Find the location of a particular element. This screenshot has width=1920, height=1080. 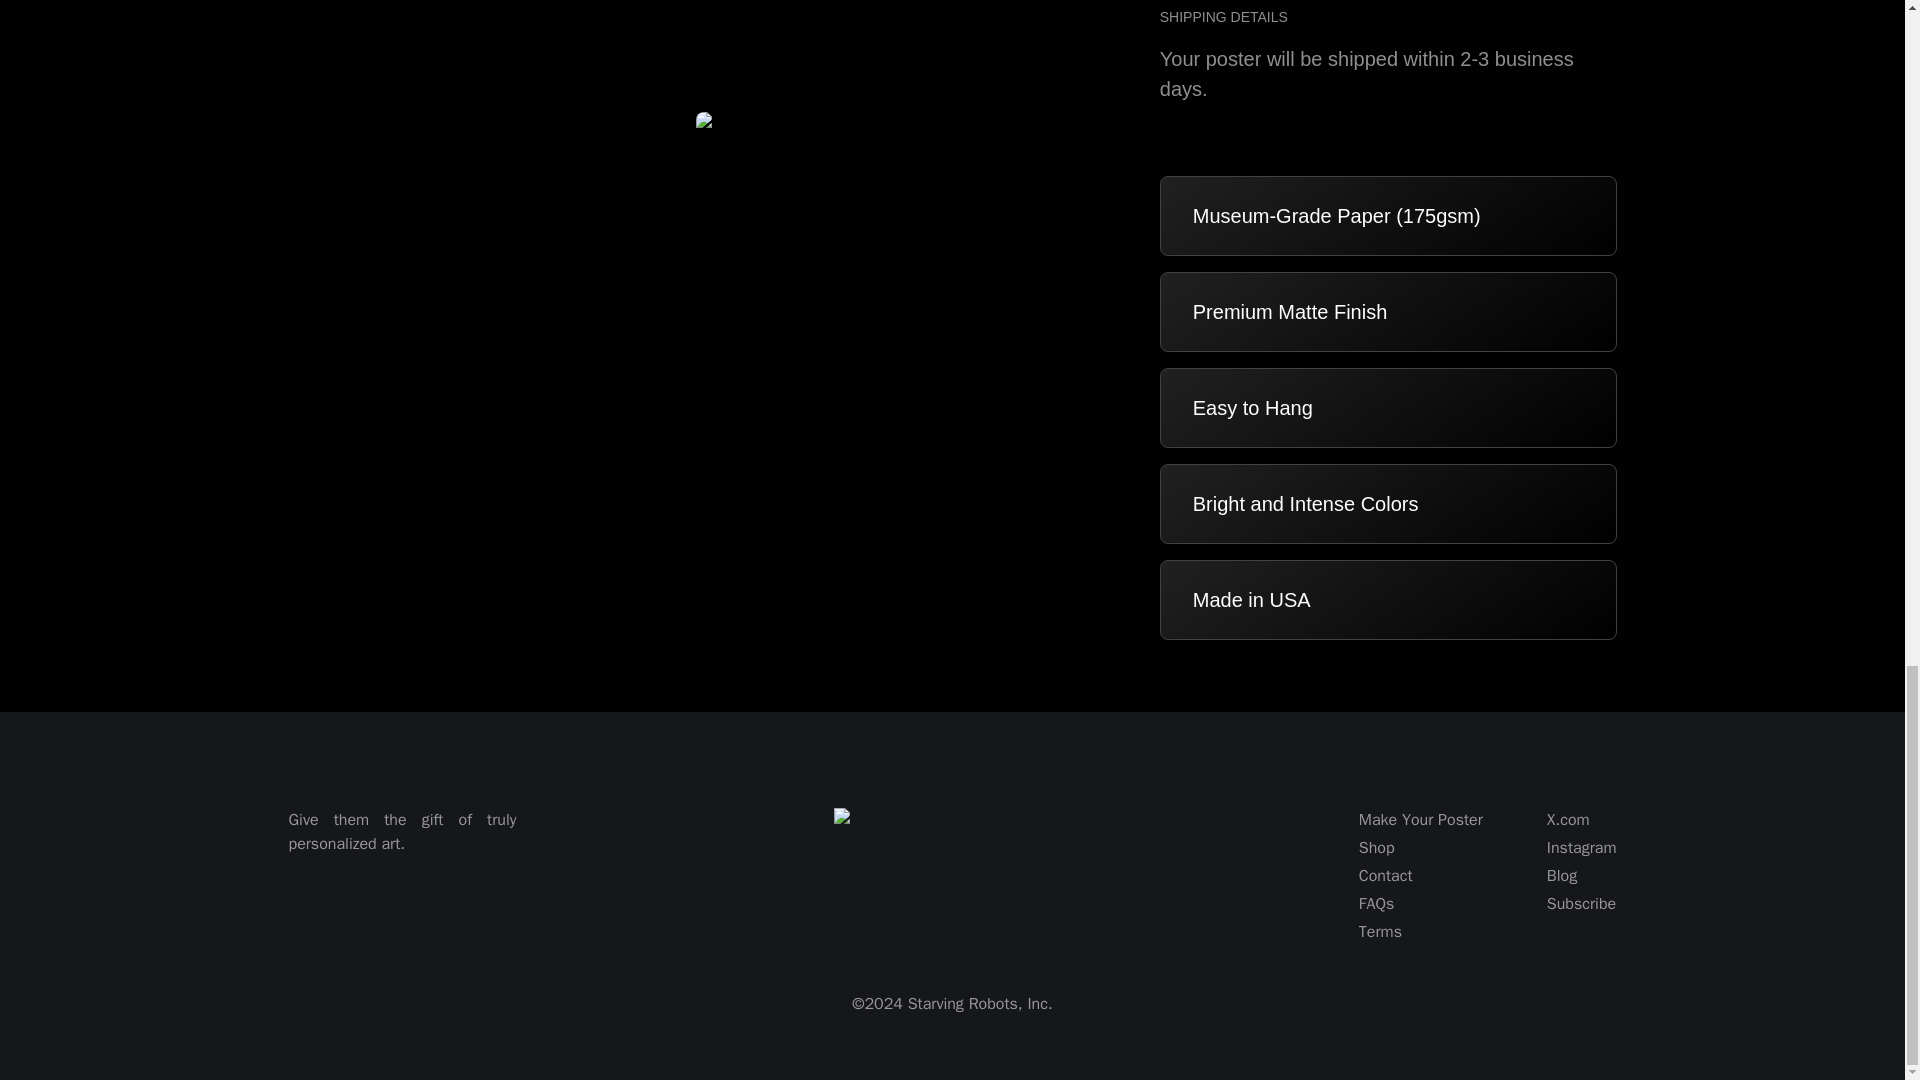

Subscribe is located at coordinates (1582, 904).